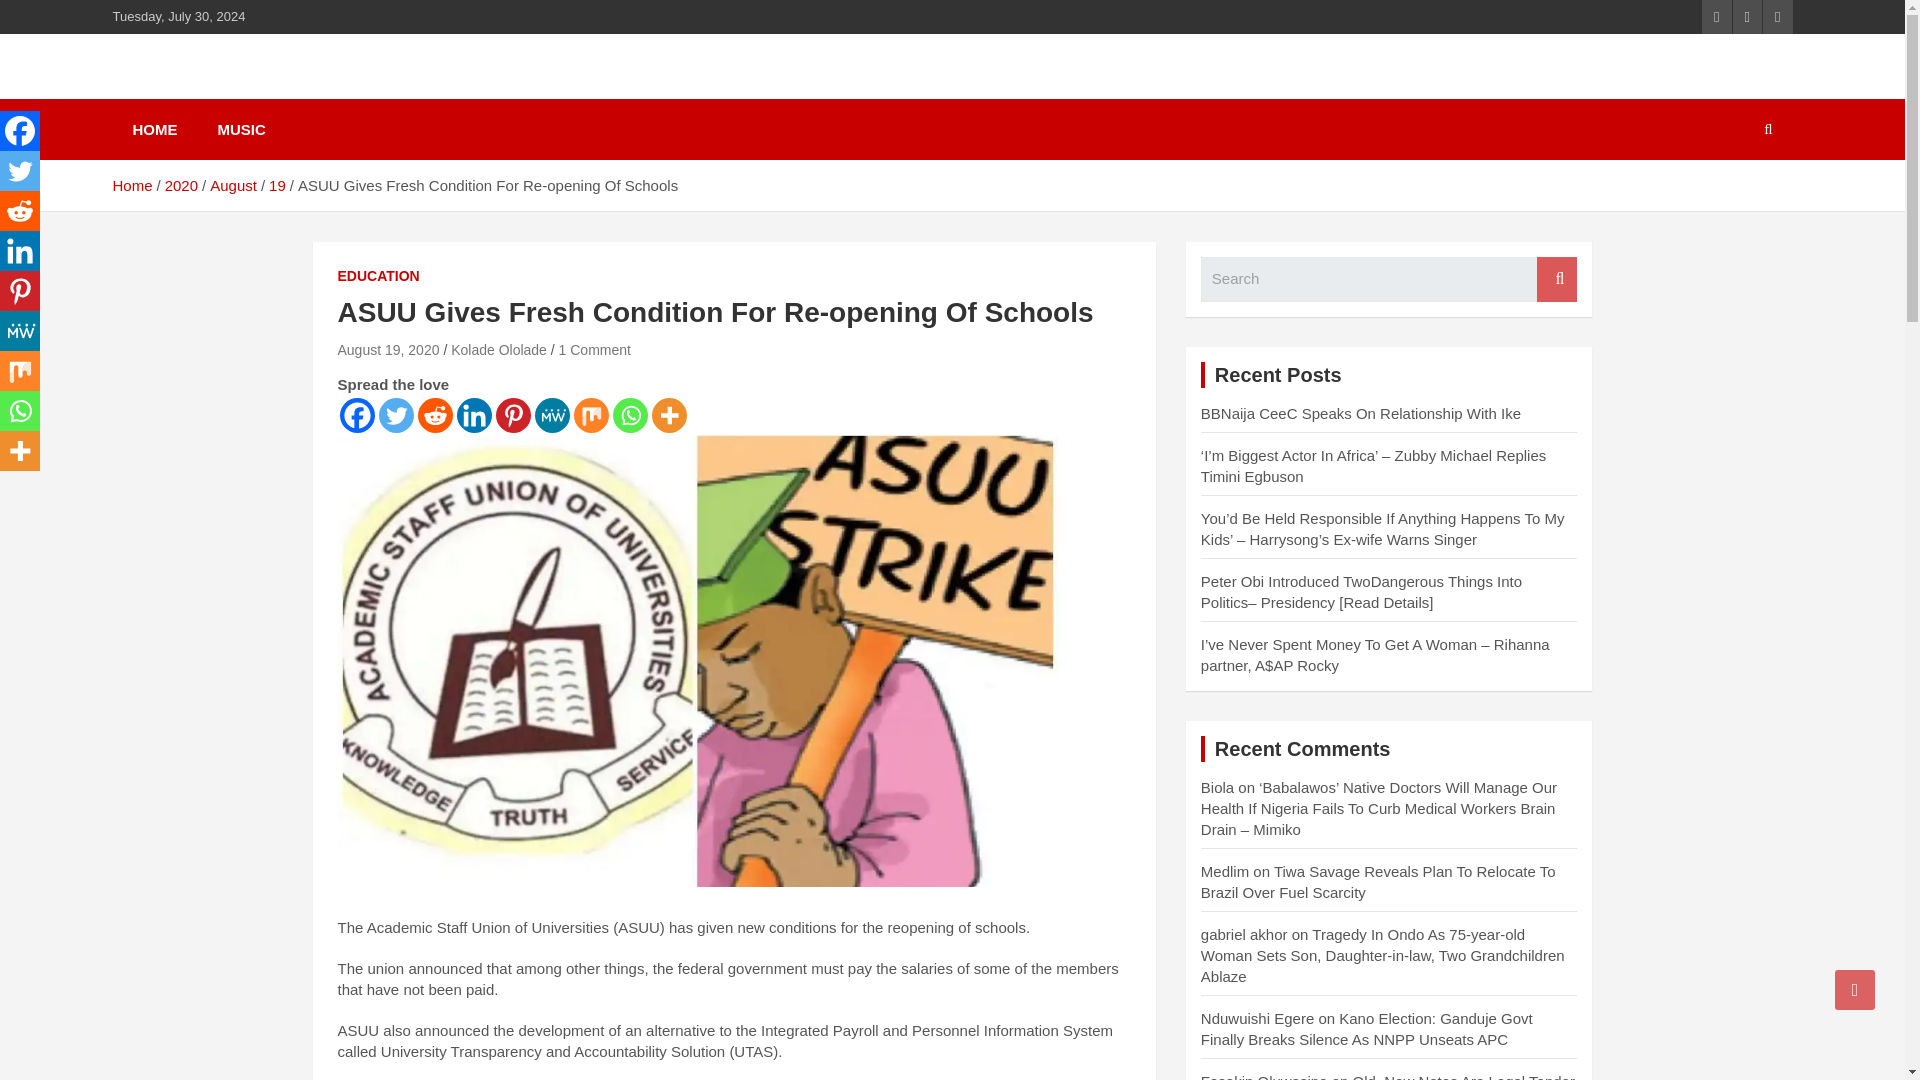 This screenshot has width=1920, height=1080. I want to click on Palito Media, so click(228, 90).